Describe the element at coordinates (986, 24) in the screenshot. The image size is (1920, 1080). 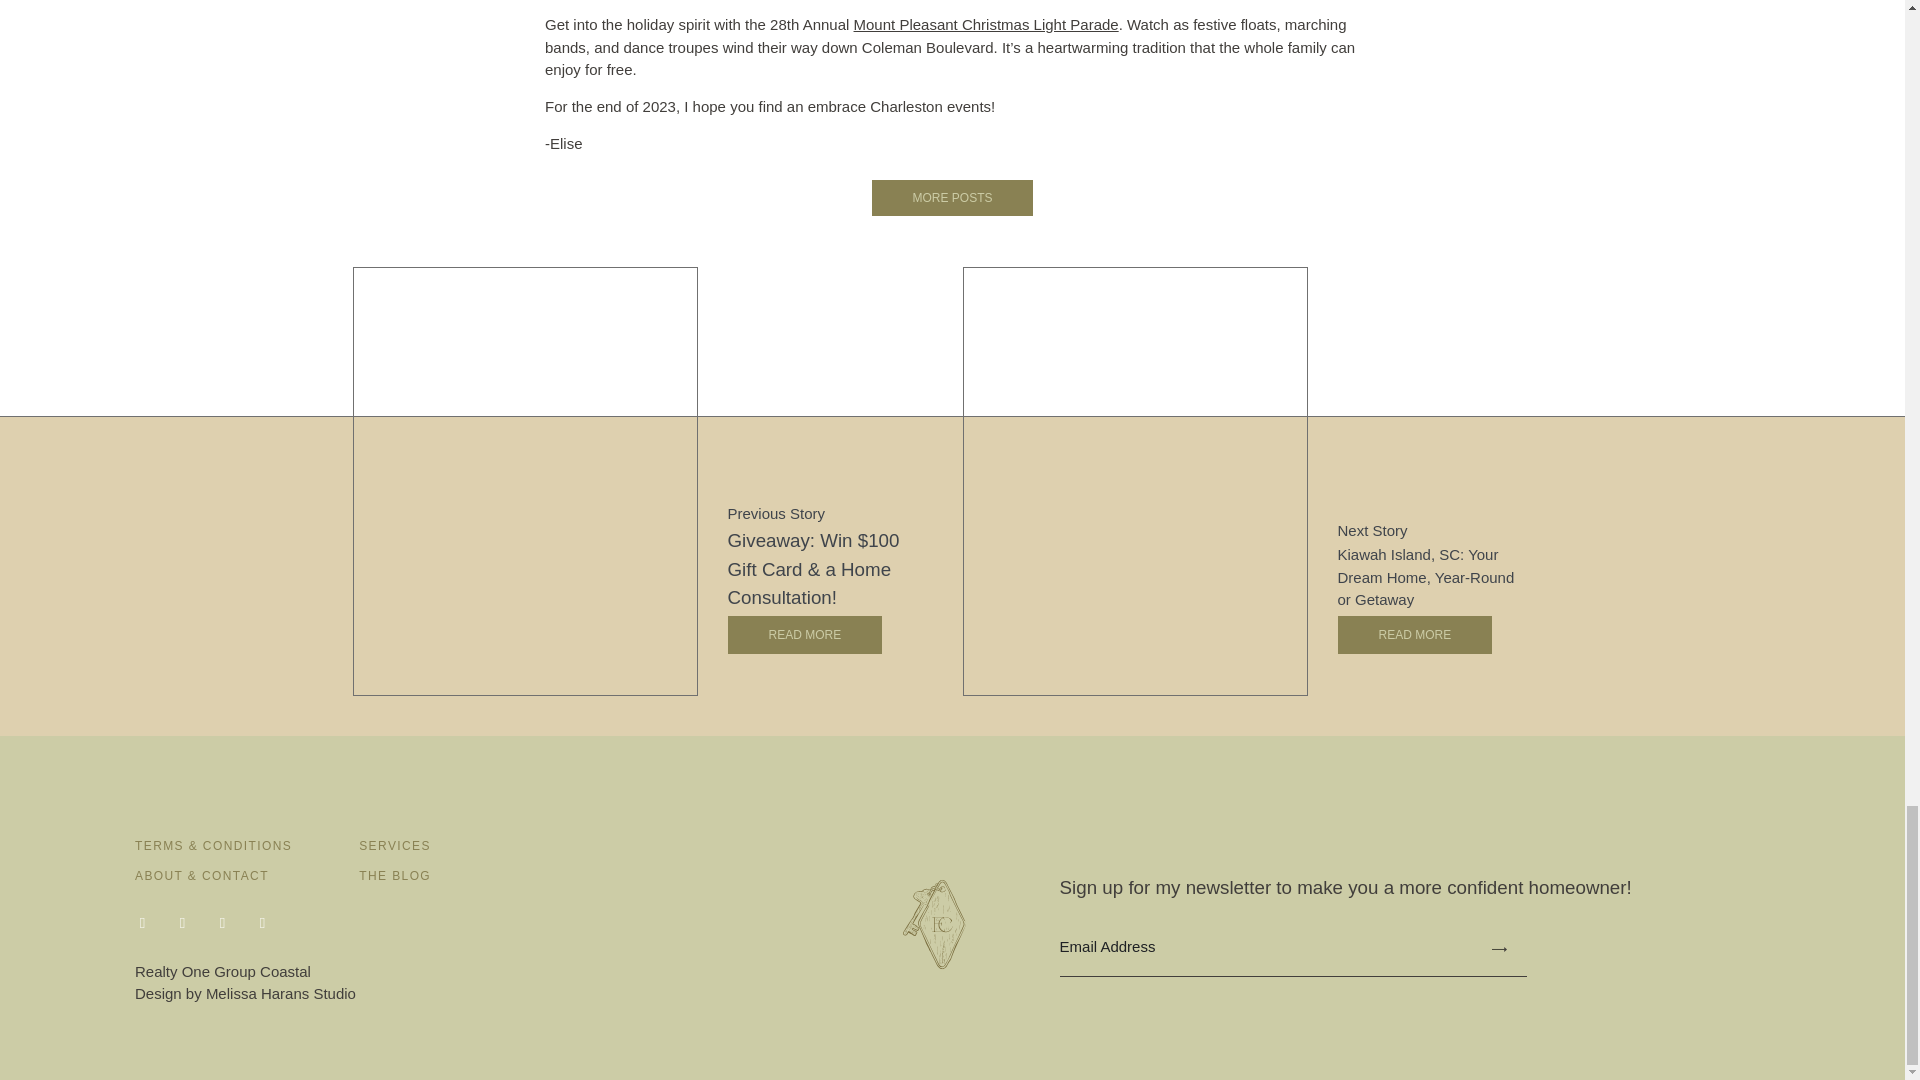
I see `Mount Pleasant Christmas Light Parade` at that location.